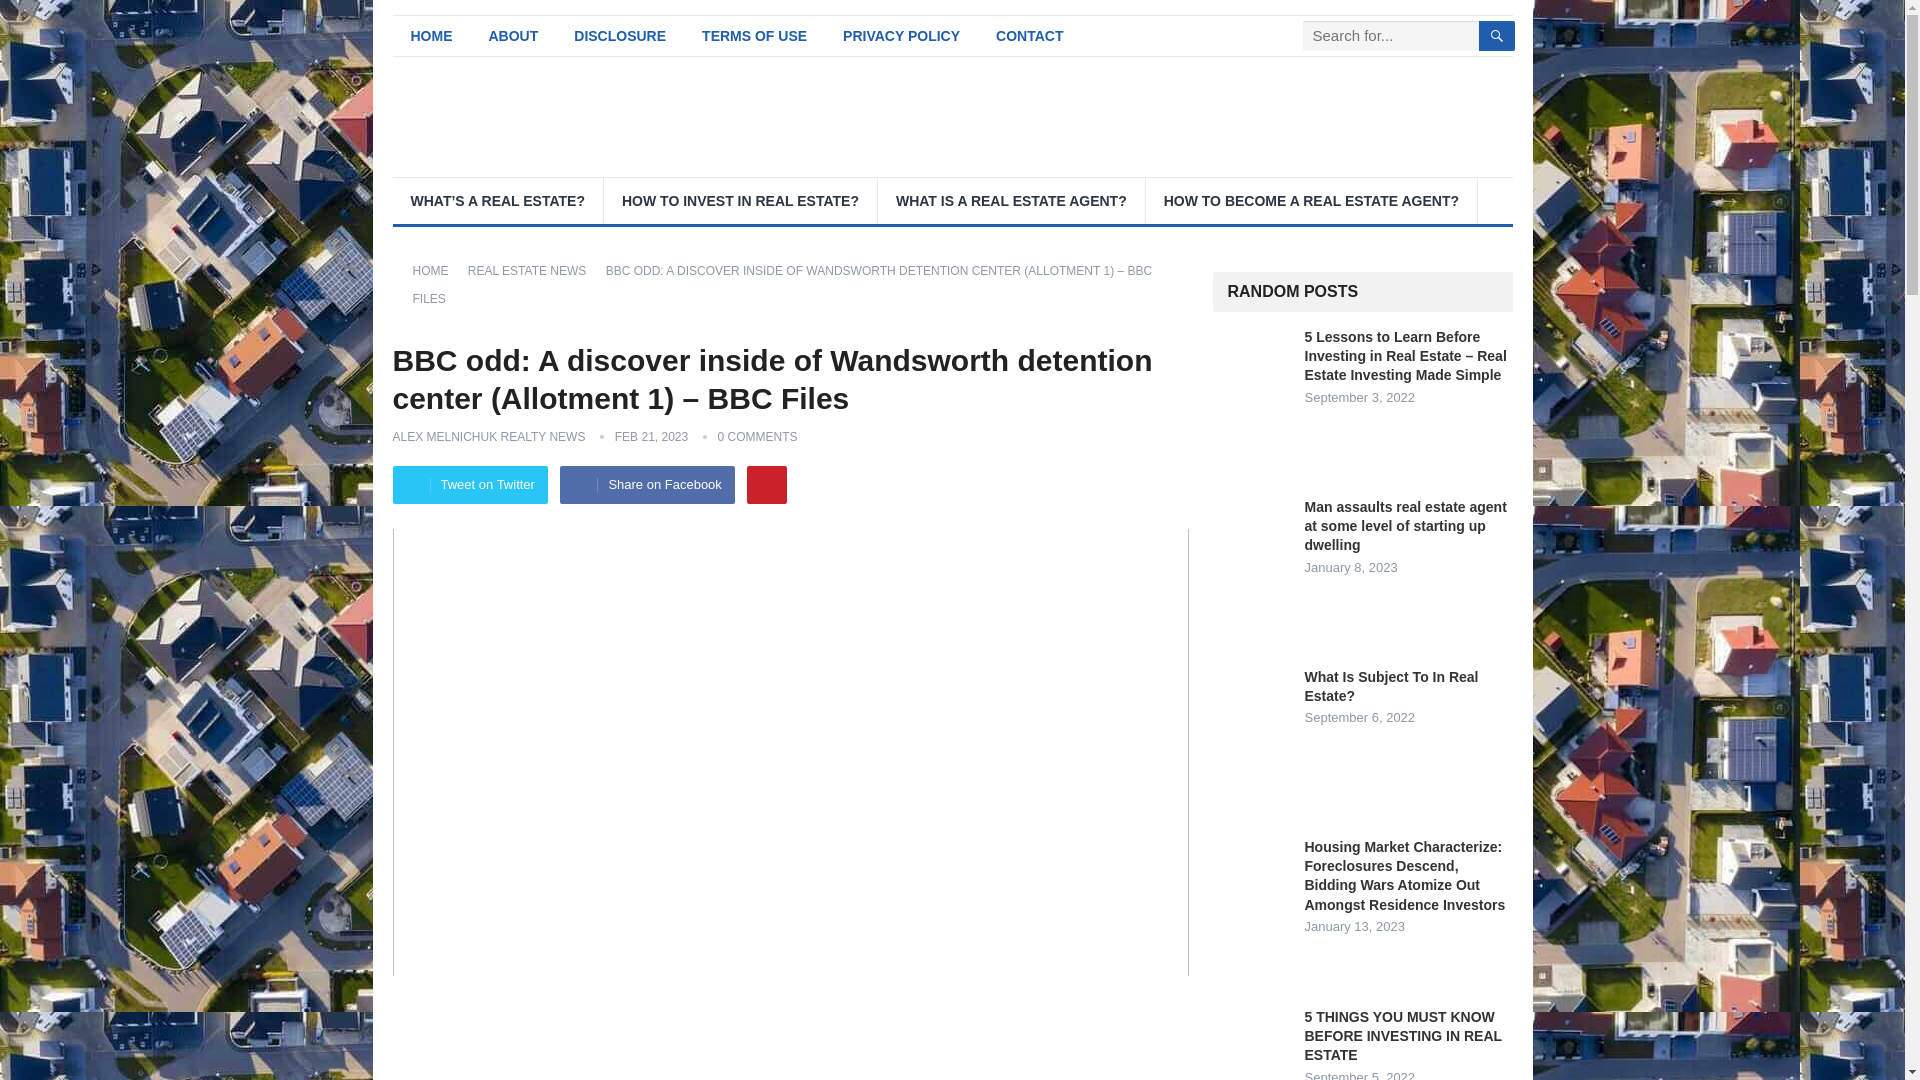 The width and height of the screenshot is (1920, 1080). Describe the element at coordinates (534, 270) in the screenshot. I see `View all posts in Real Estate News` at that location.